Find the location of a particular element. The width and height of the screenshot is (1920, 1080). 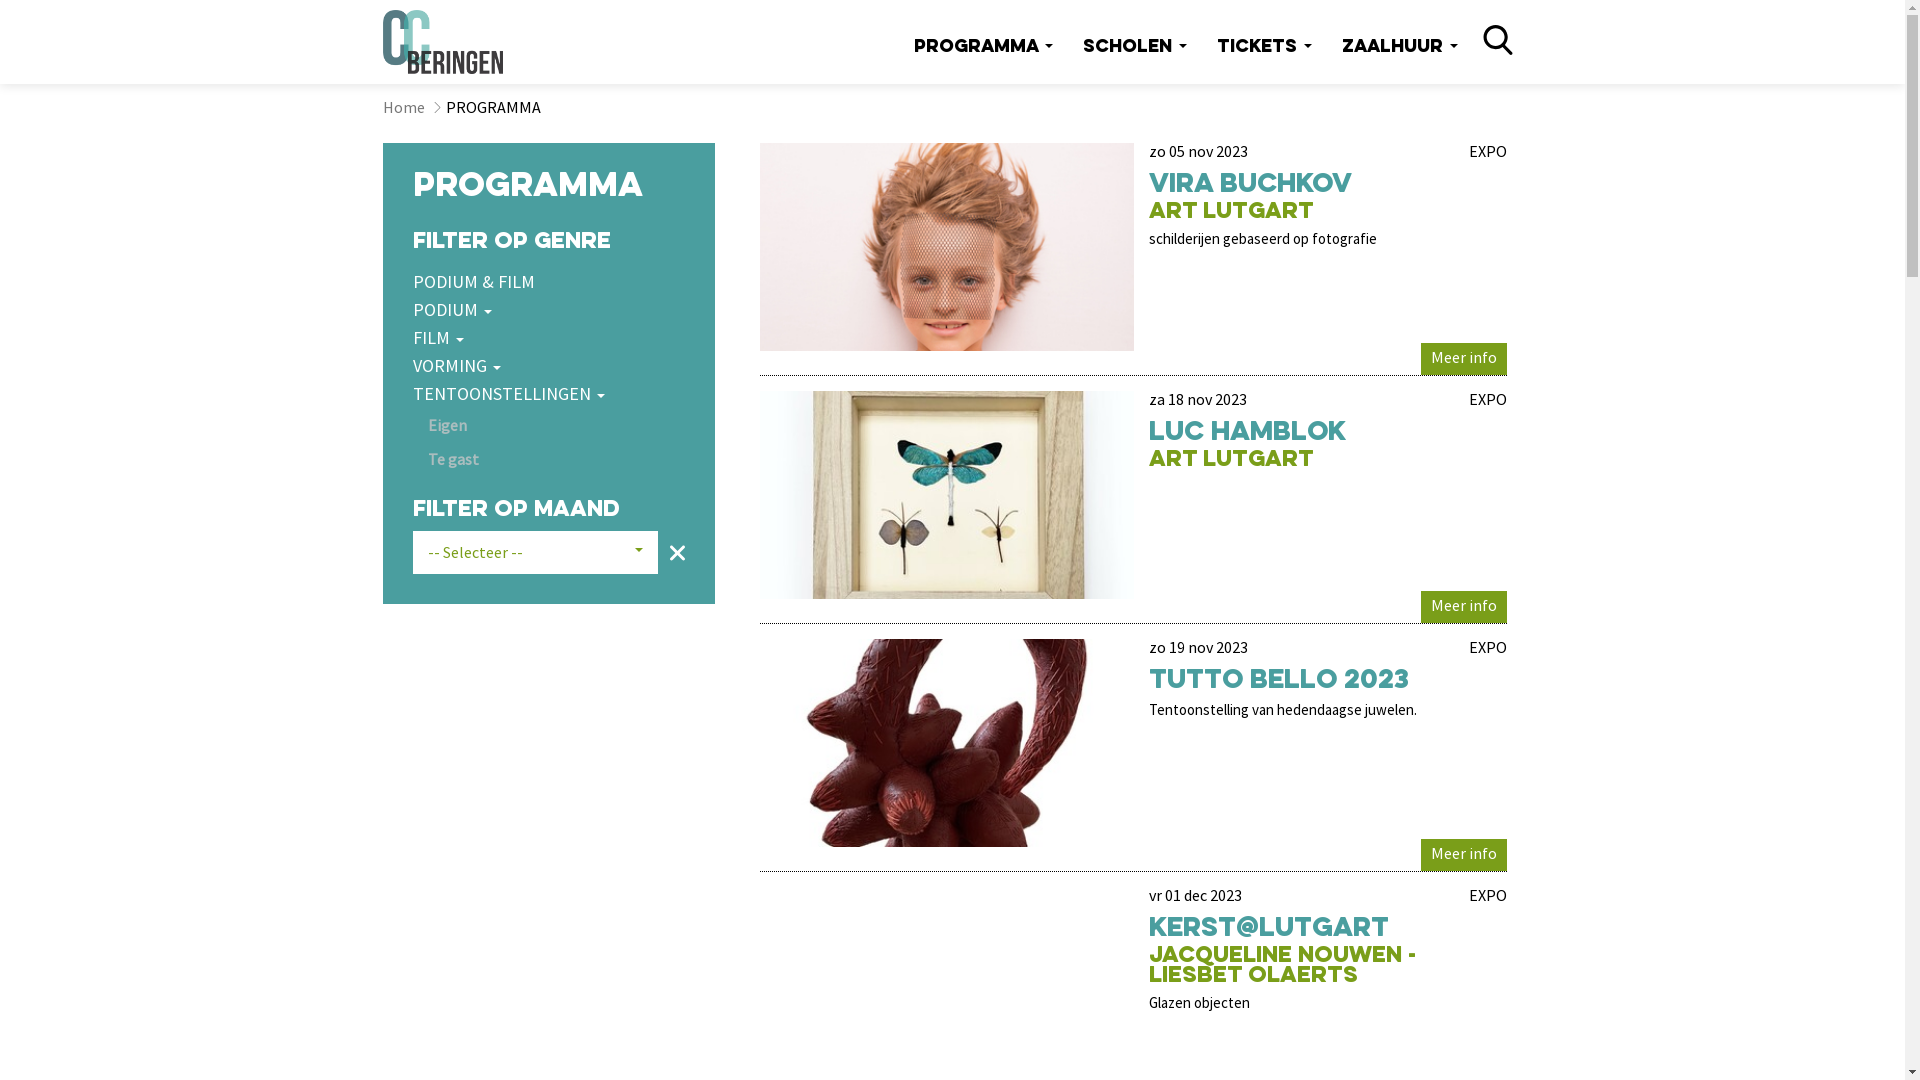

PROGRAMMA is located at coordinates (982, 48).